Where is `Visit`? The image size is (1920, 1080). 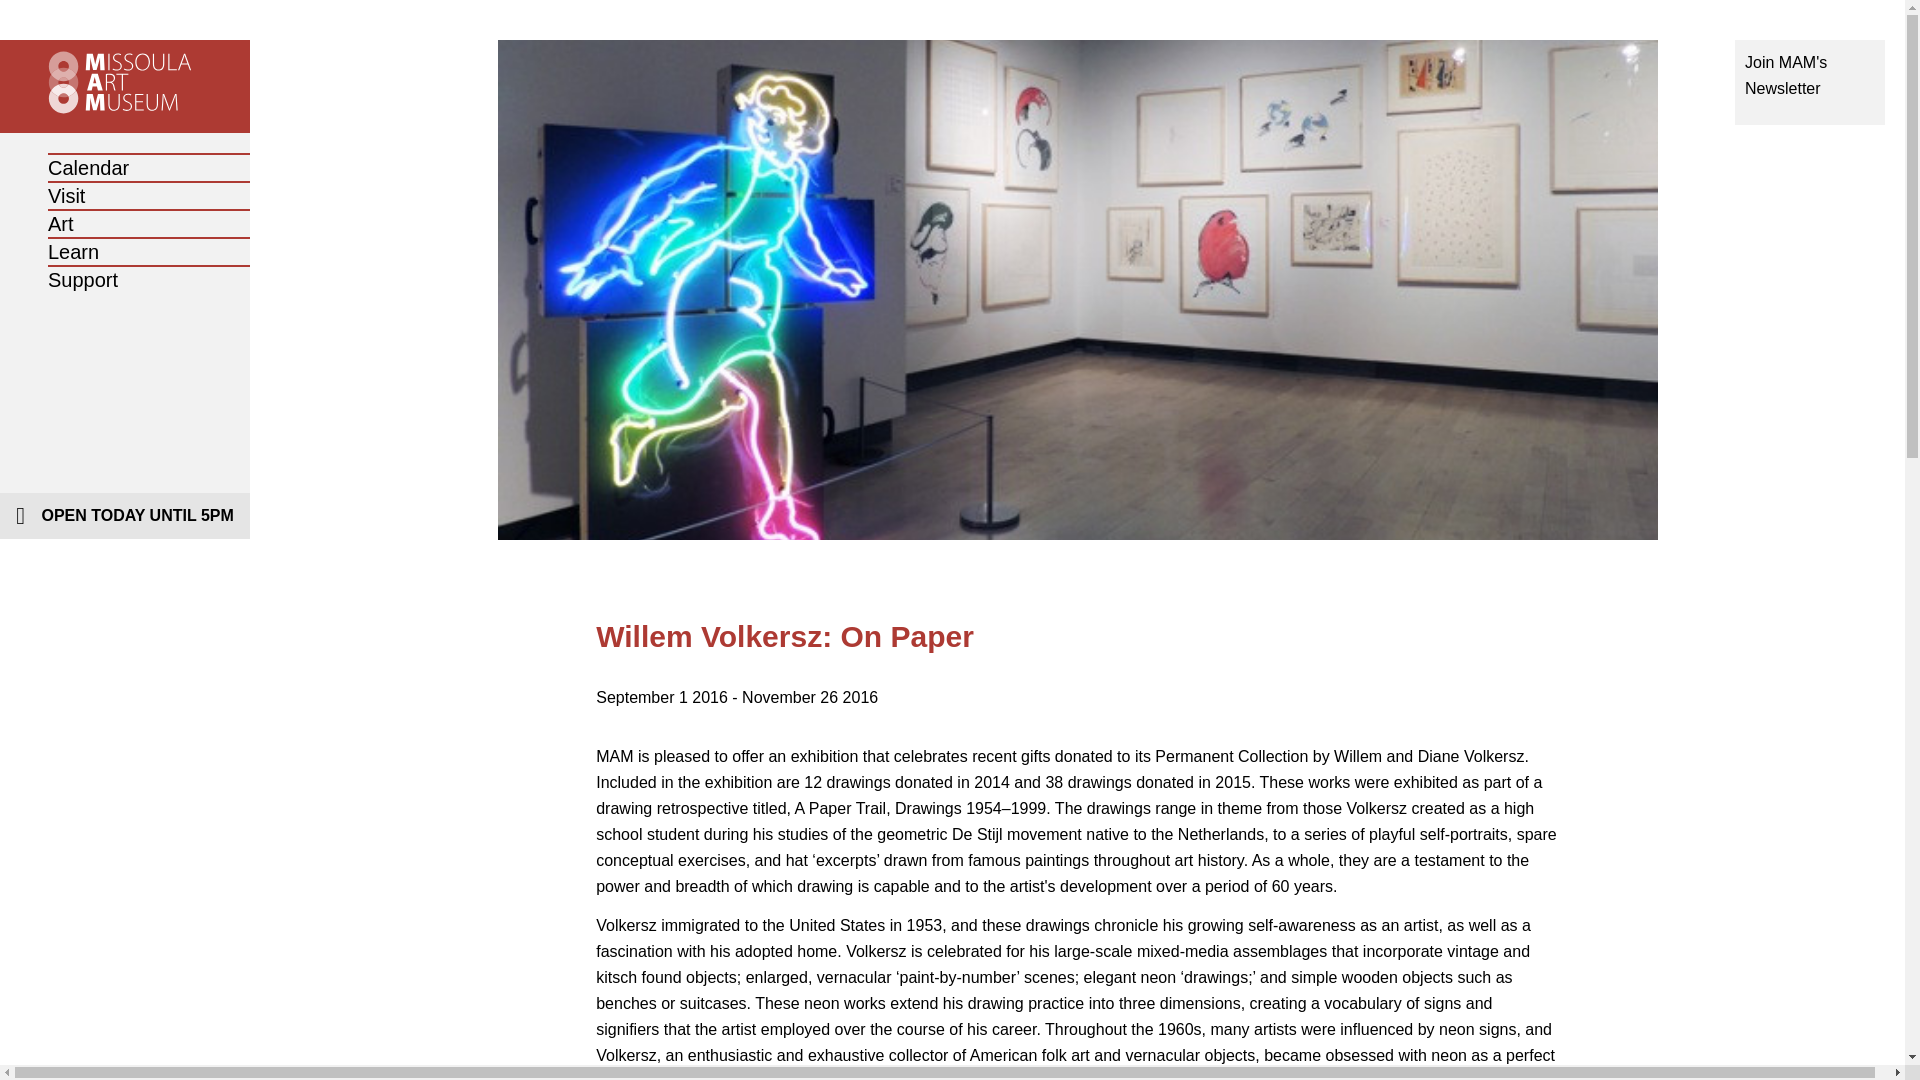 Visit is located at coordinates (66, 196).